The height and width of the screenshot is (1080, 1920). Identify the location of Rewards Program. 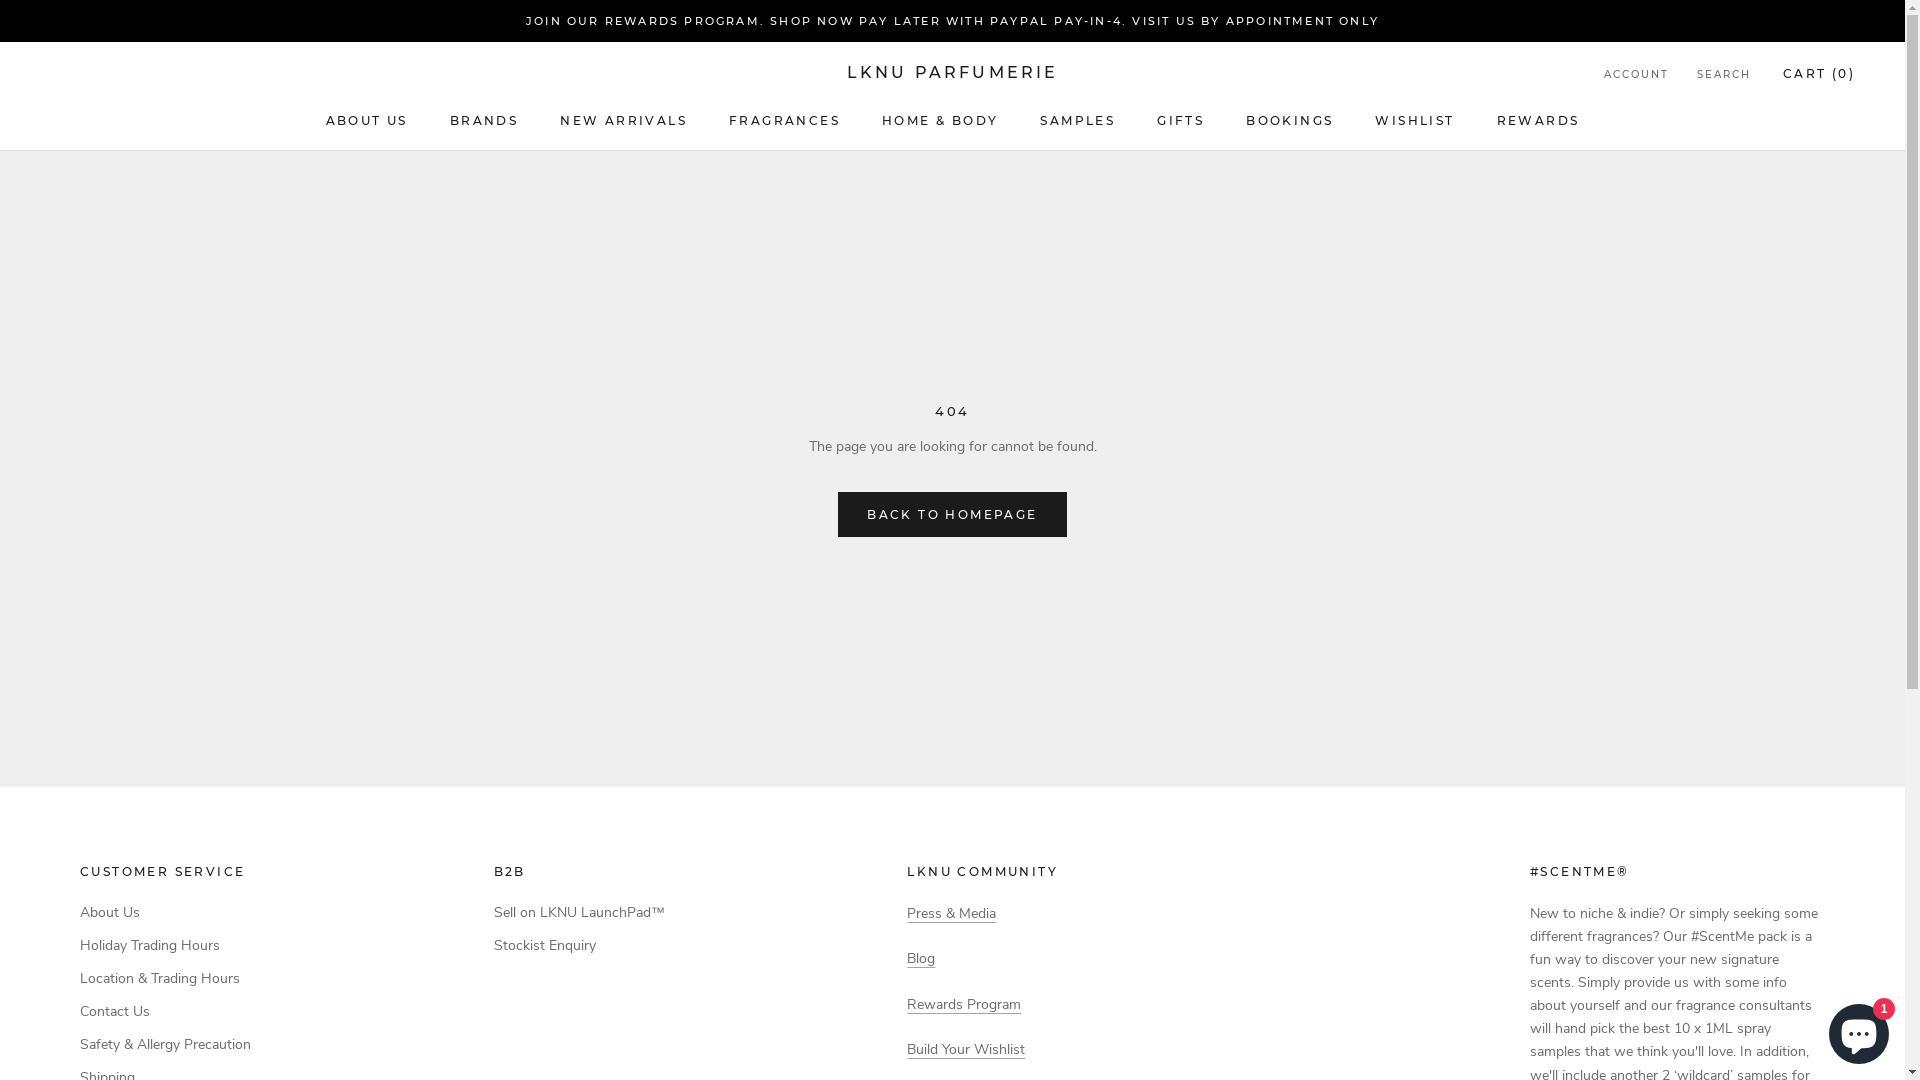
(964, 1004).